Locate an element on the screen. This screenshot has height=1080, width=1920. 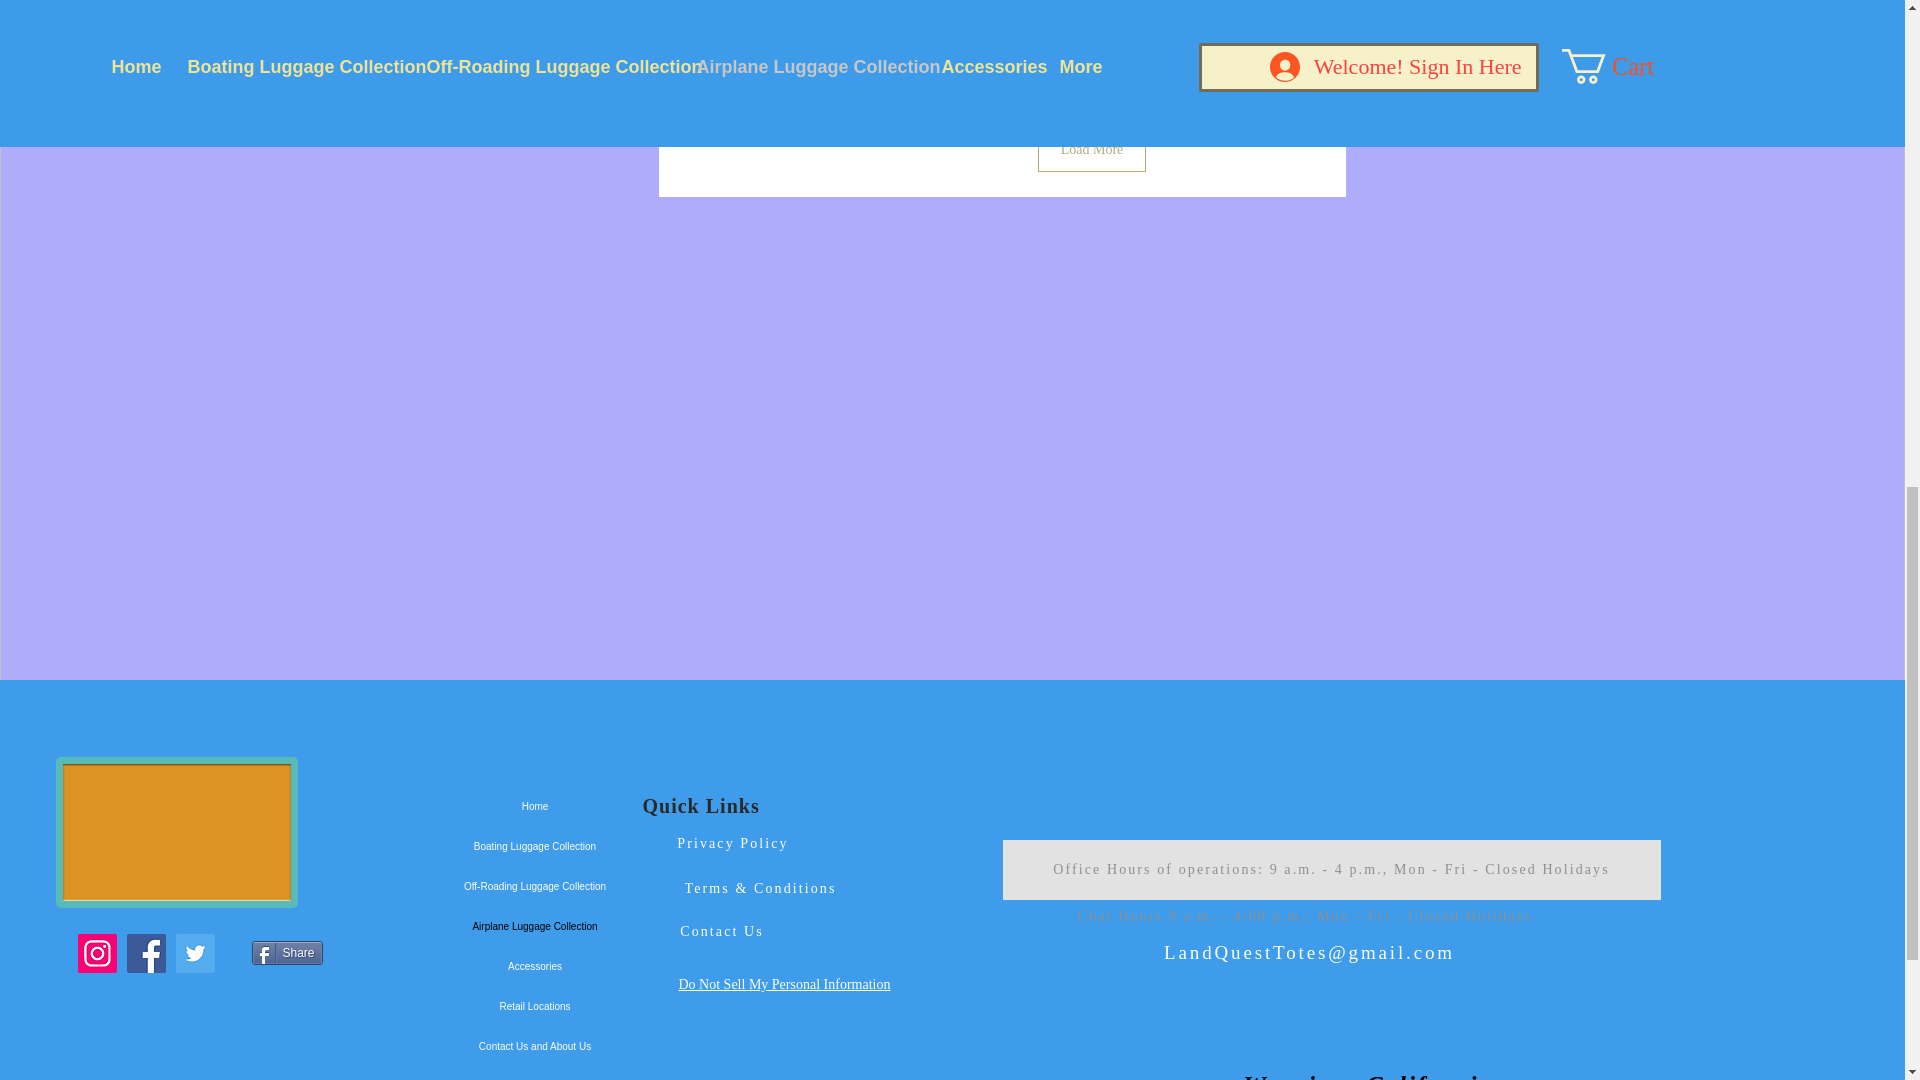
Off-Roading Luggage Collection is located at coordinates (535, 887).